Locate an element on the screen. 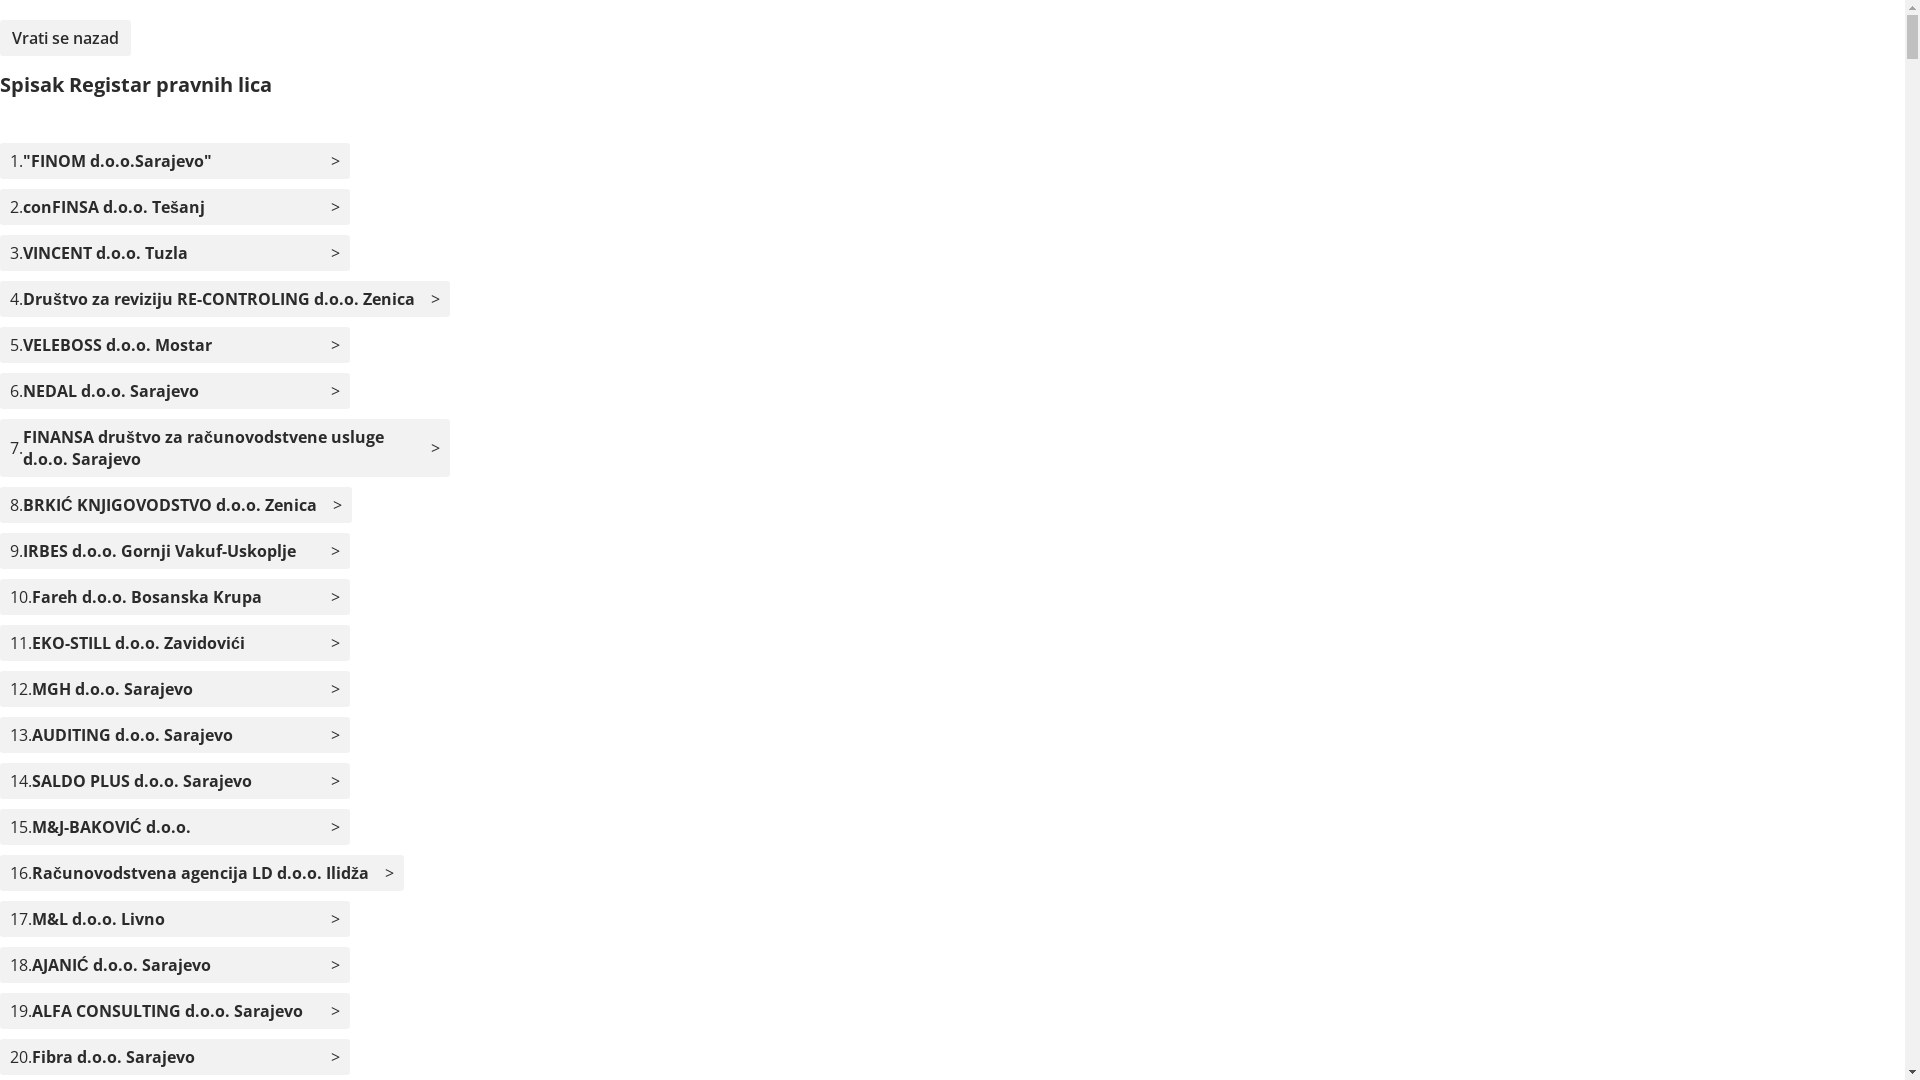 The image size is (1920, 1080). 9.
IRBES d.o.o. Gornji Vakuf-Uskoplje is located at coordinates (175, 551).